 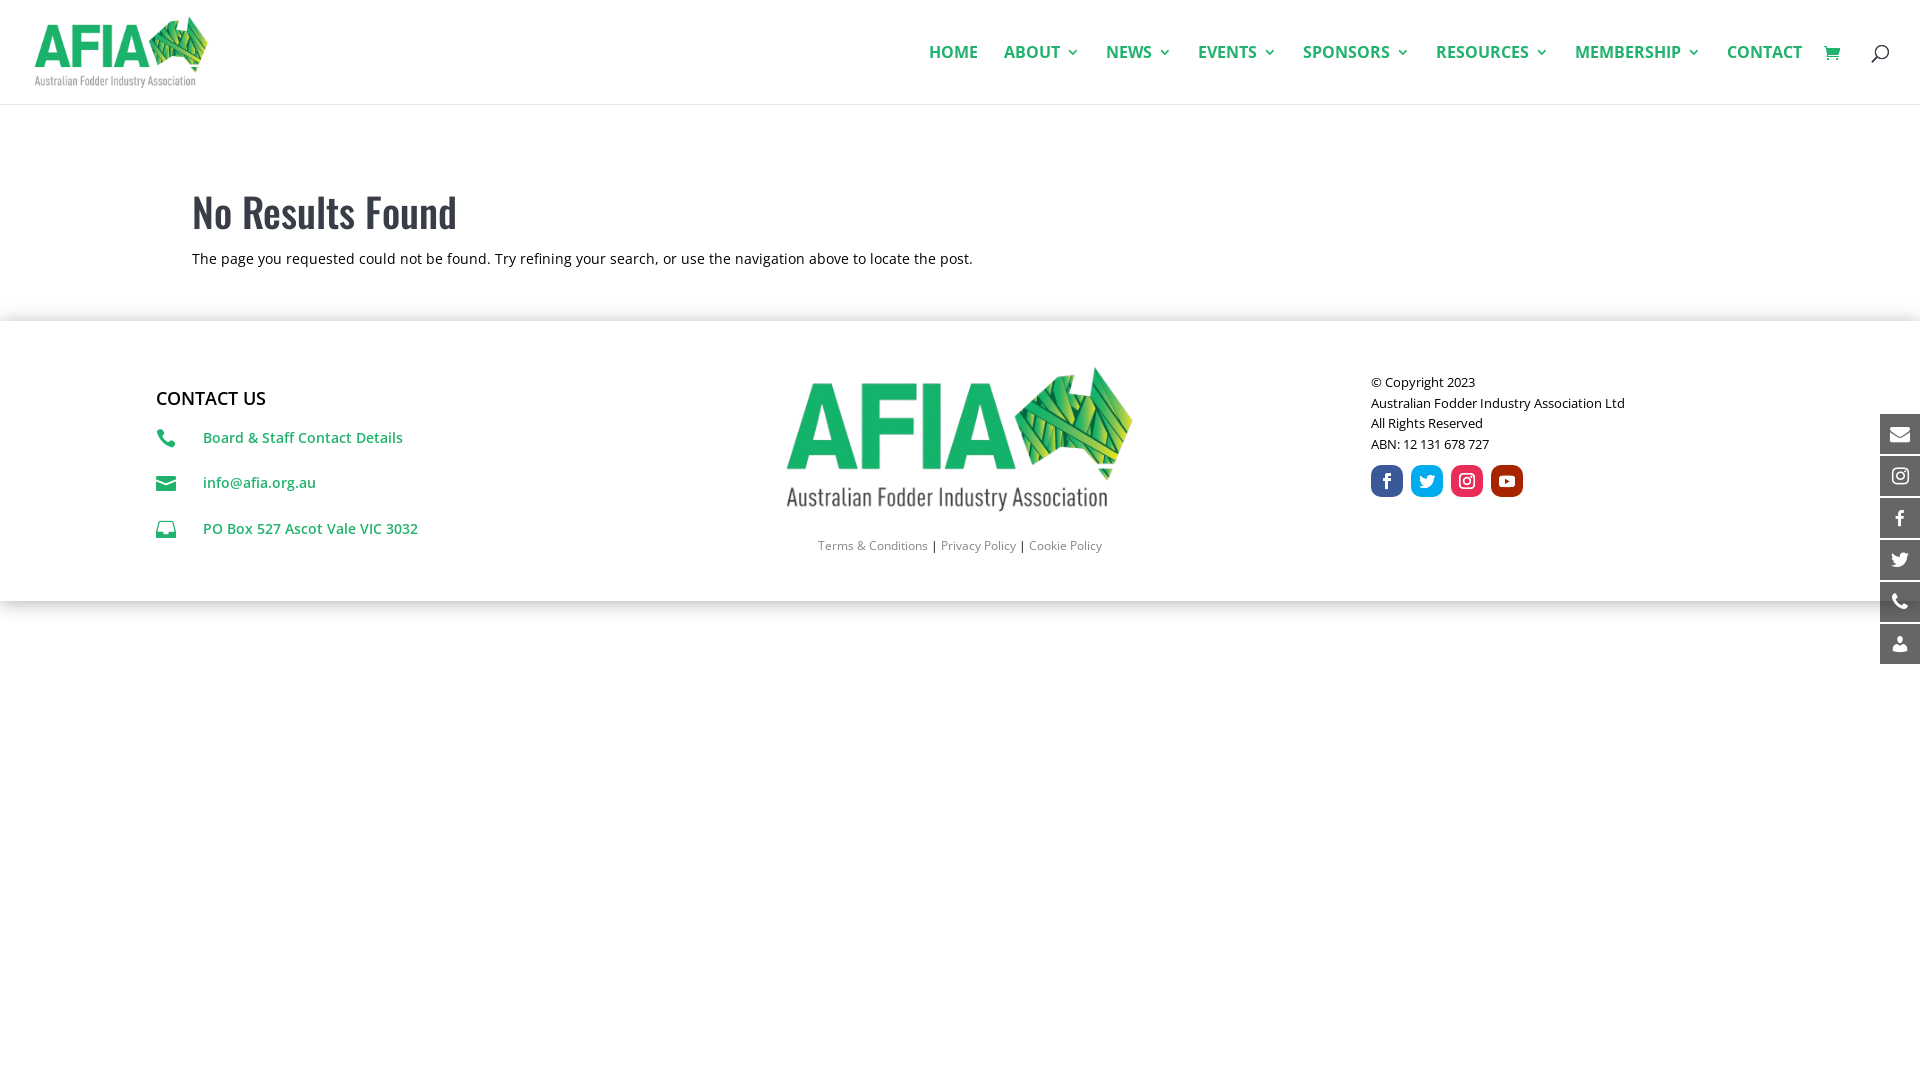 What do you see at coordinates (1676, 1013) in the screenshot?
I see `Cookie settings` at bounding box center [1676, 1013].